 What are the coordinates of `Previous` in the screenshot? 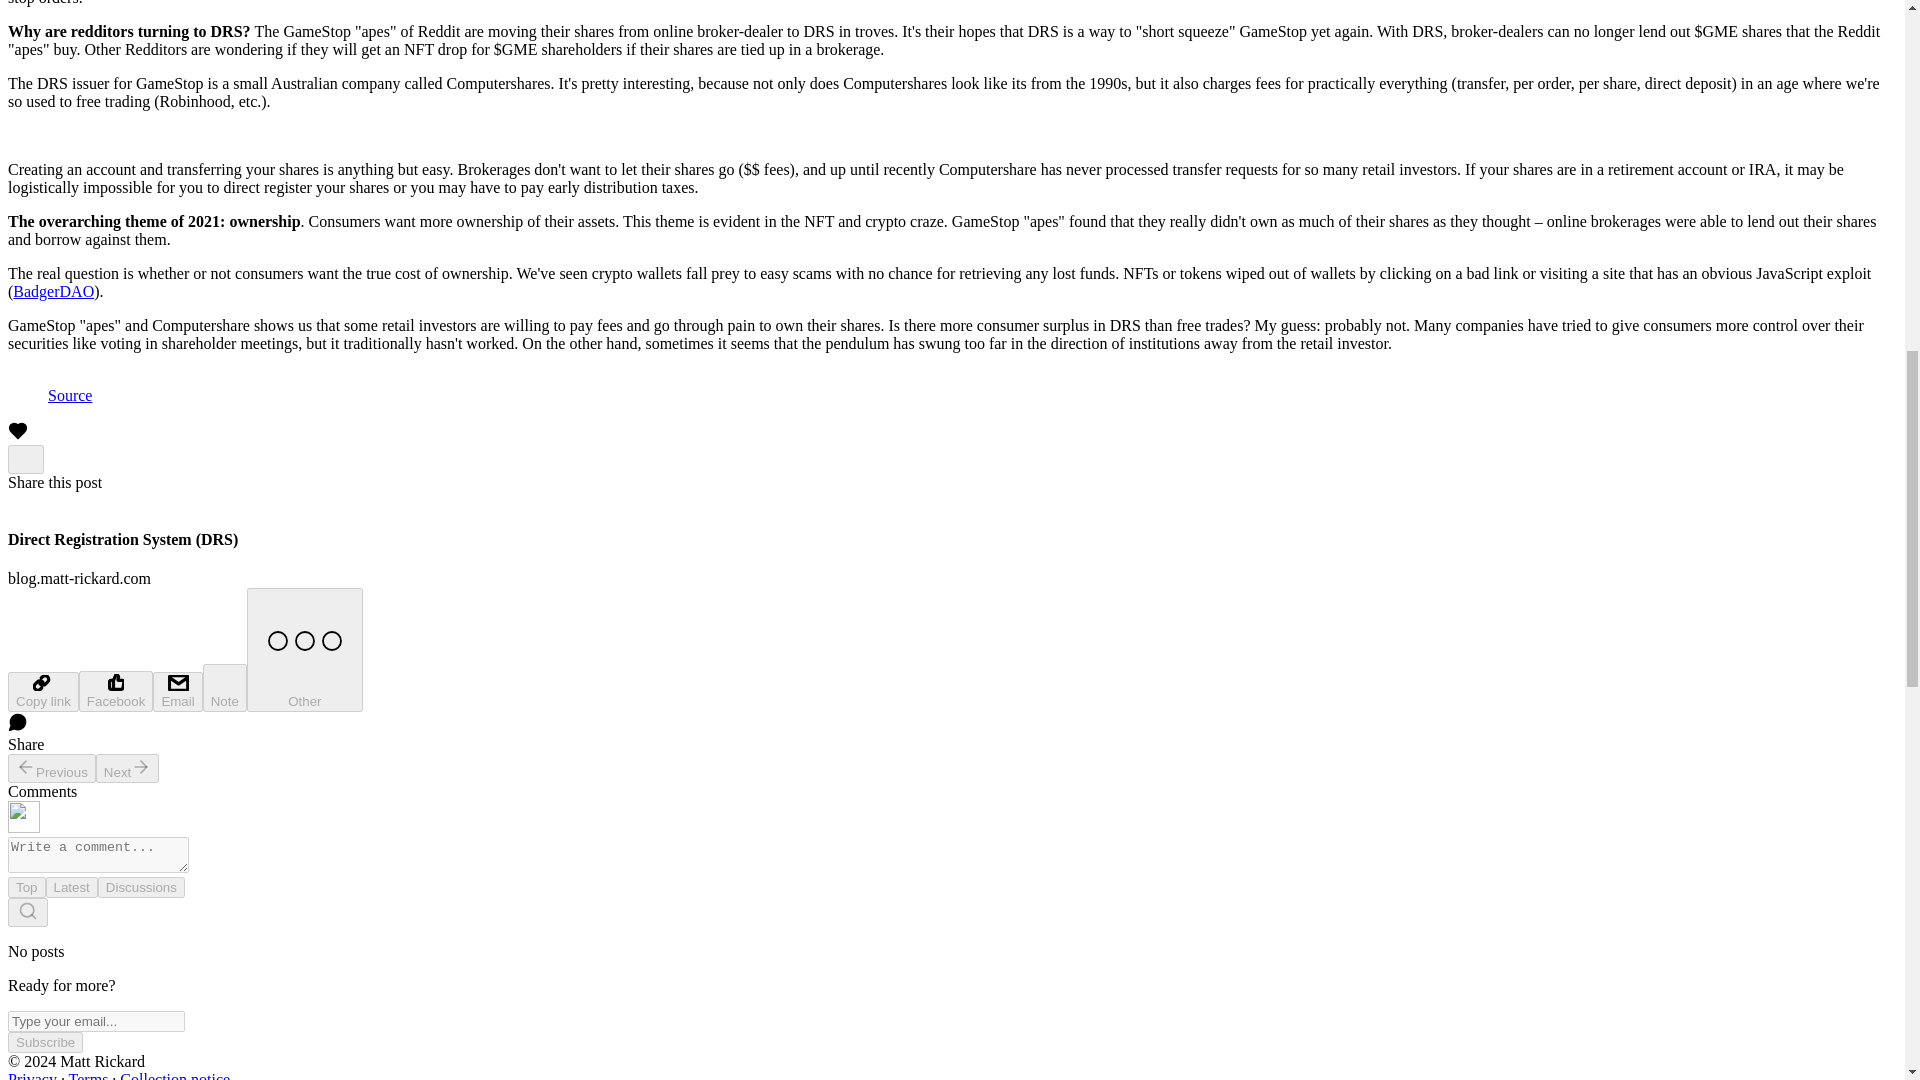 It's located at (52, 768).